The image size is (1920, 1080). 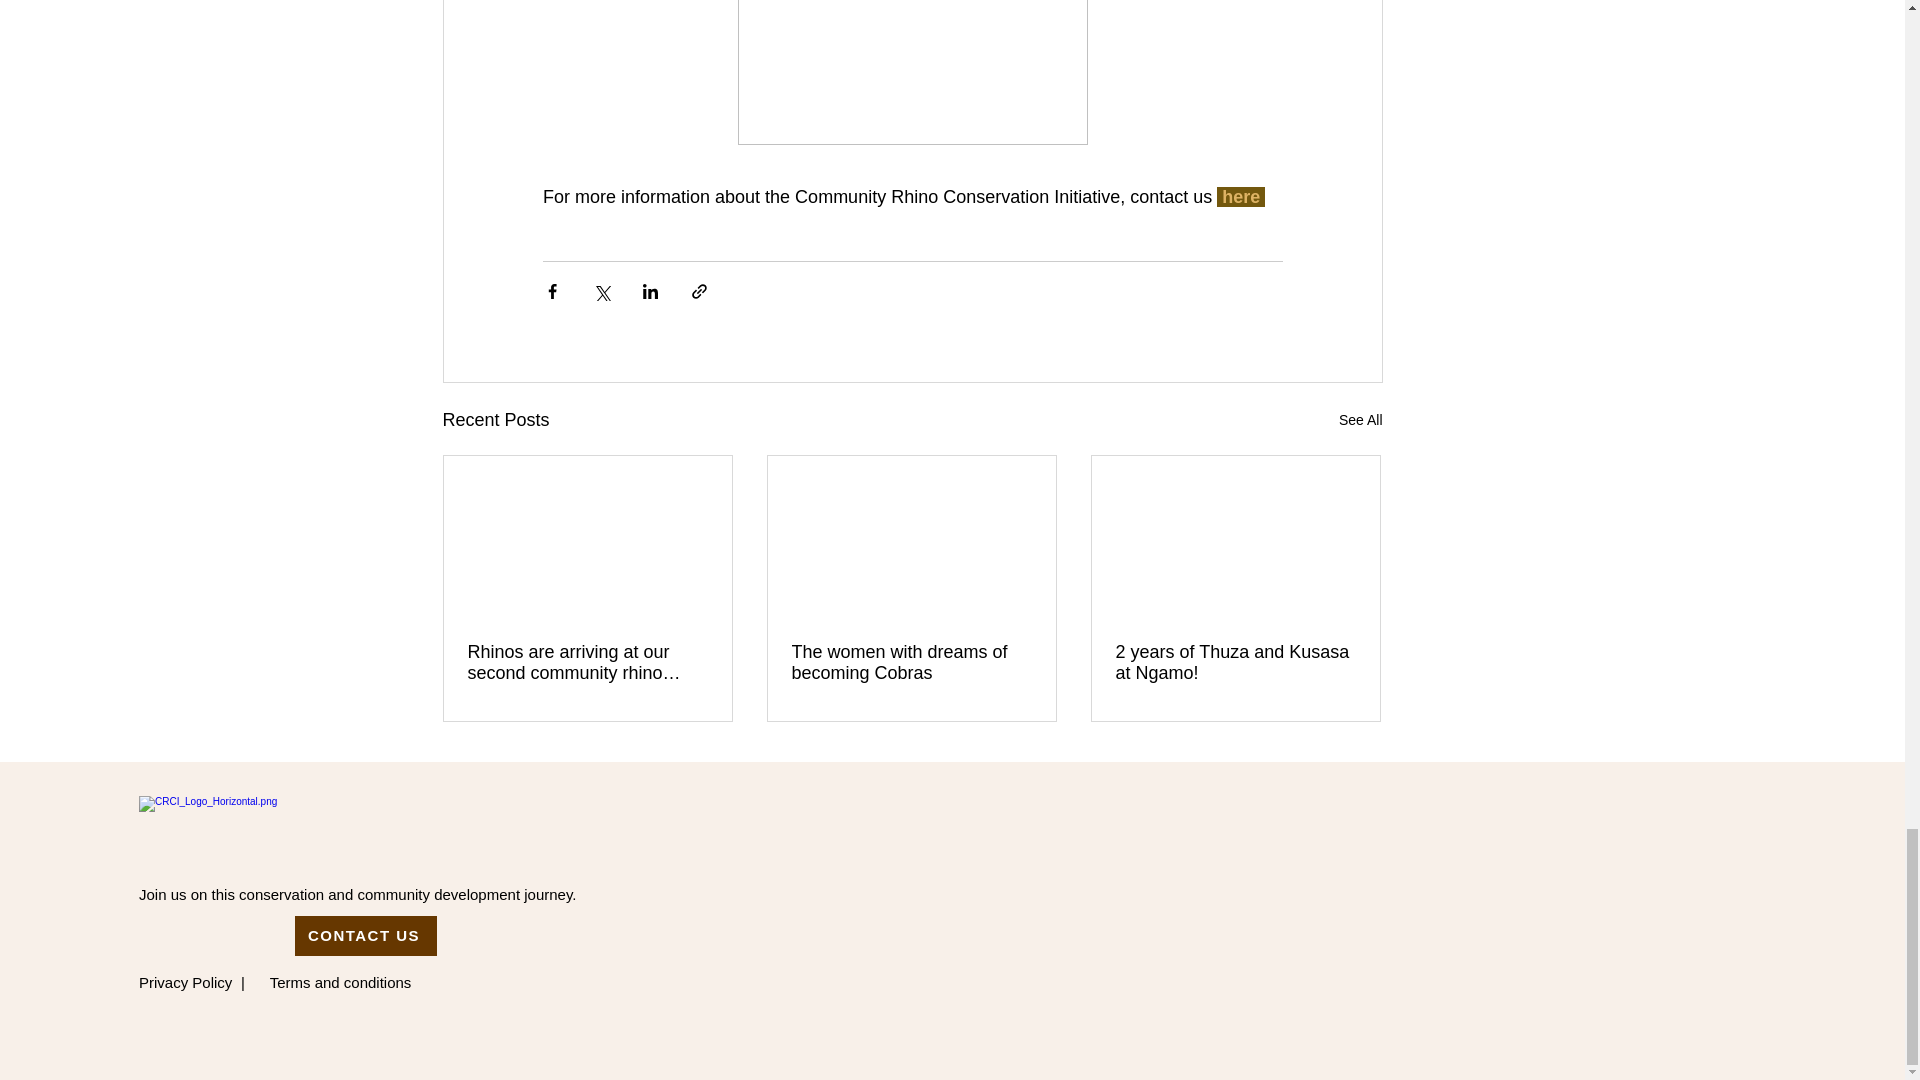 What do you see at coordinates (912, 662) in the screenshot?
I see `The women with dreams of becoming Cobras` at bounding box center [912, 662].